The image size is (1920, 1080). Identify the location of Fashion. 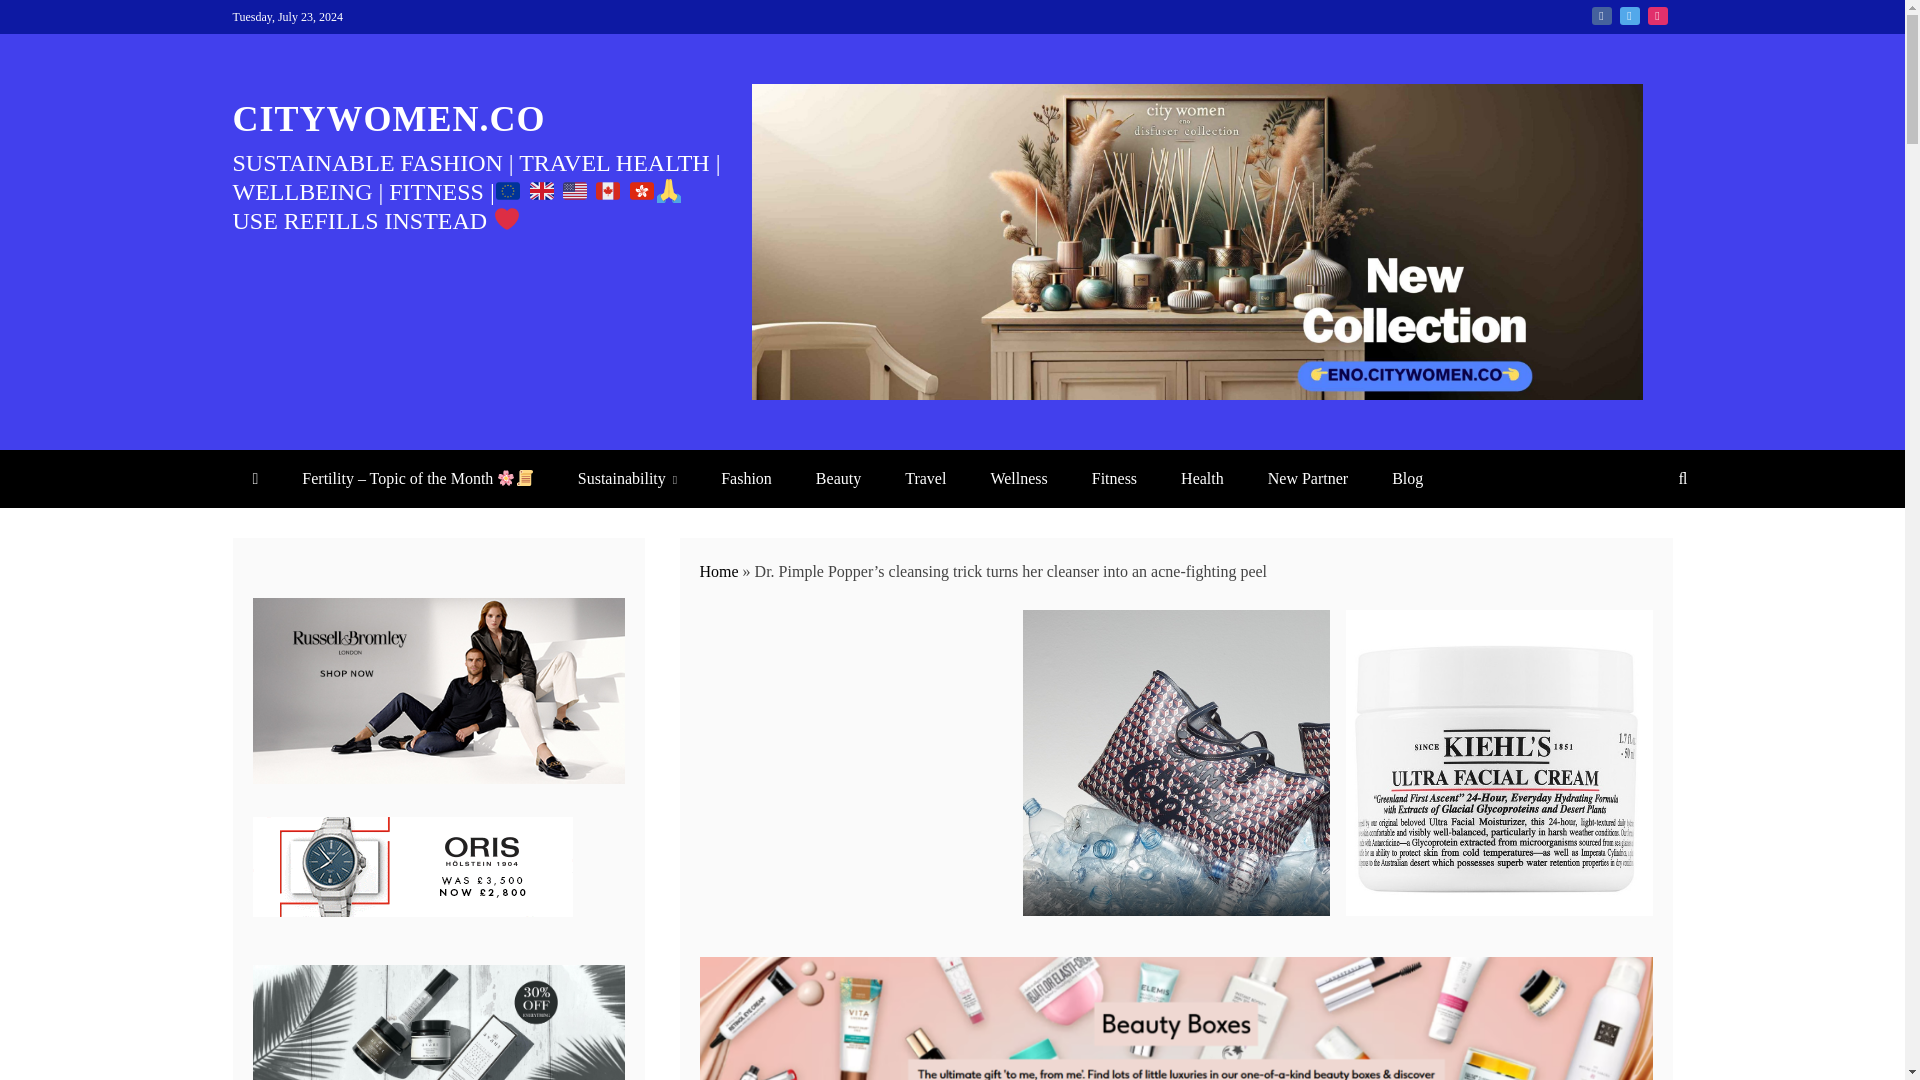
(746, 478).